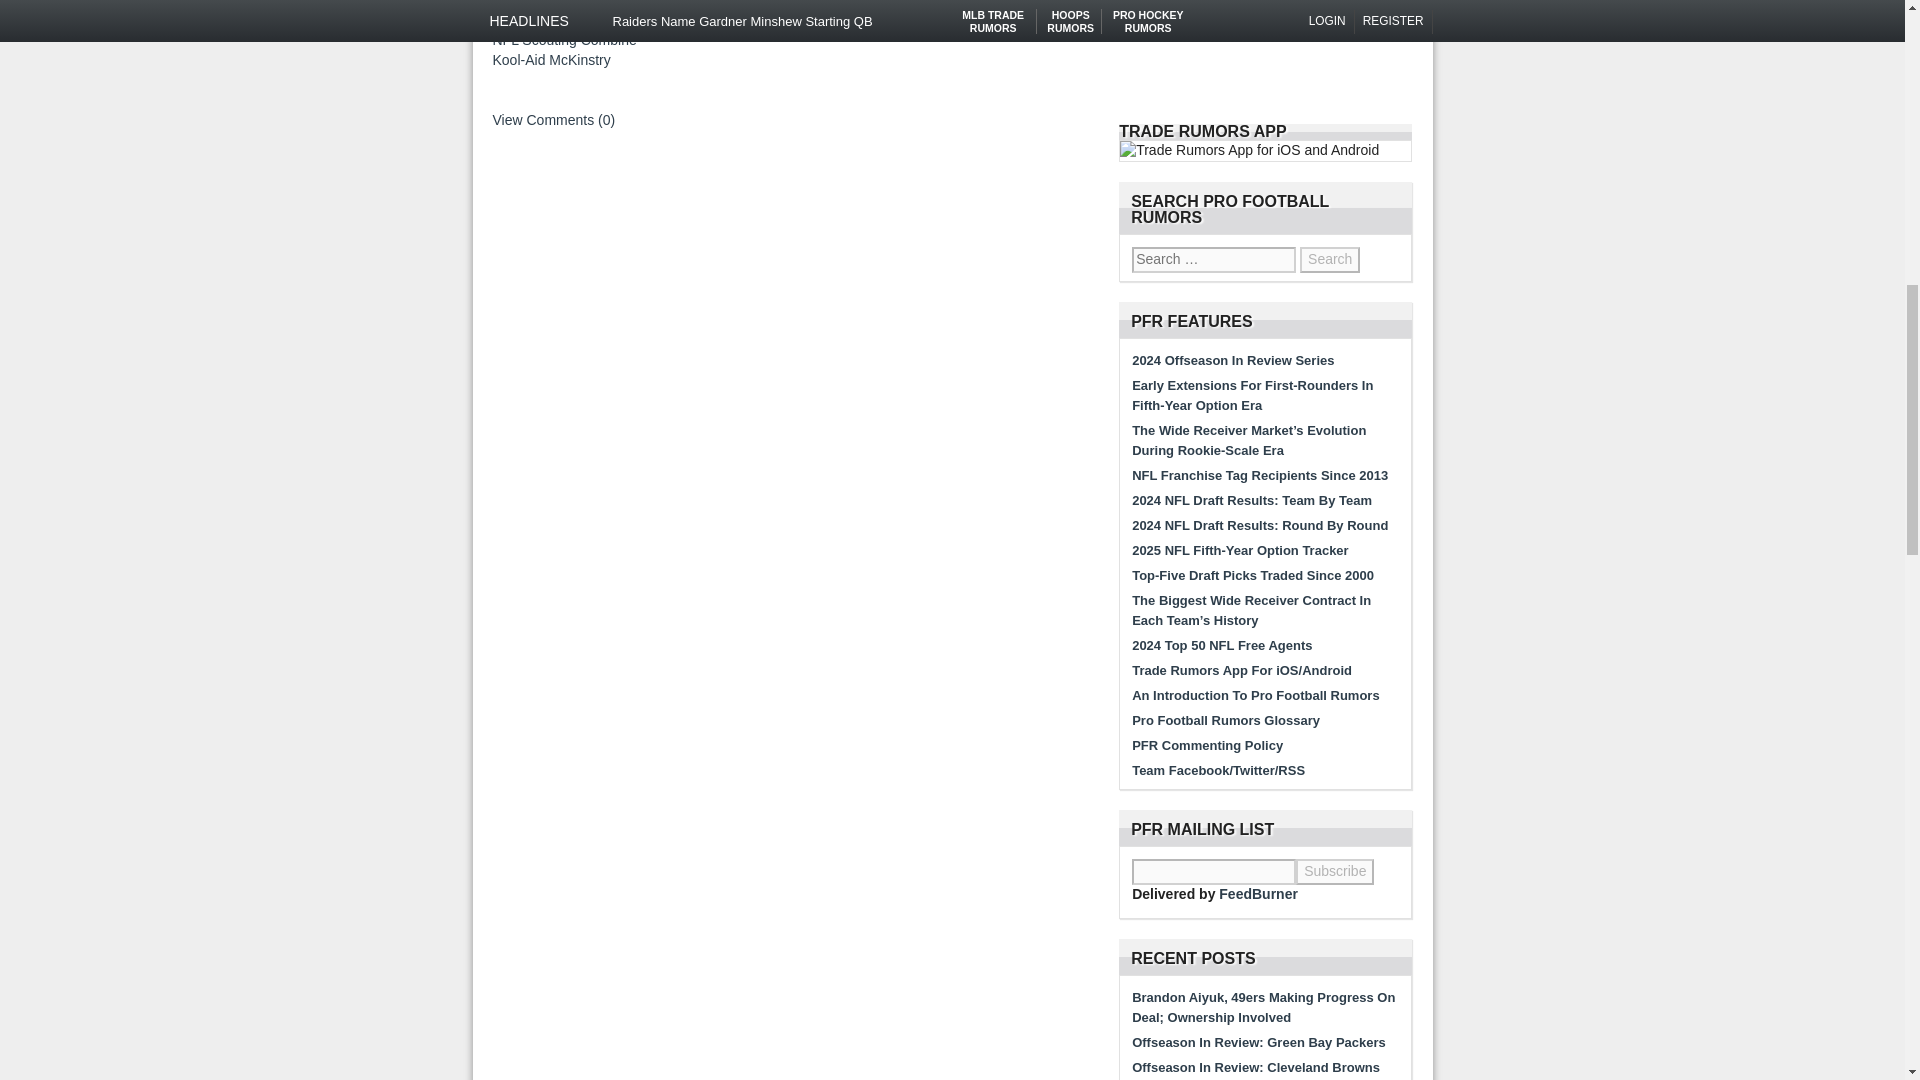  I want to click on Search, so click(1329, 260).